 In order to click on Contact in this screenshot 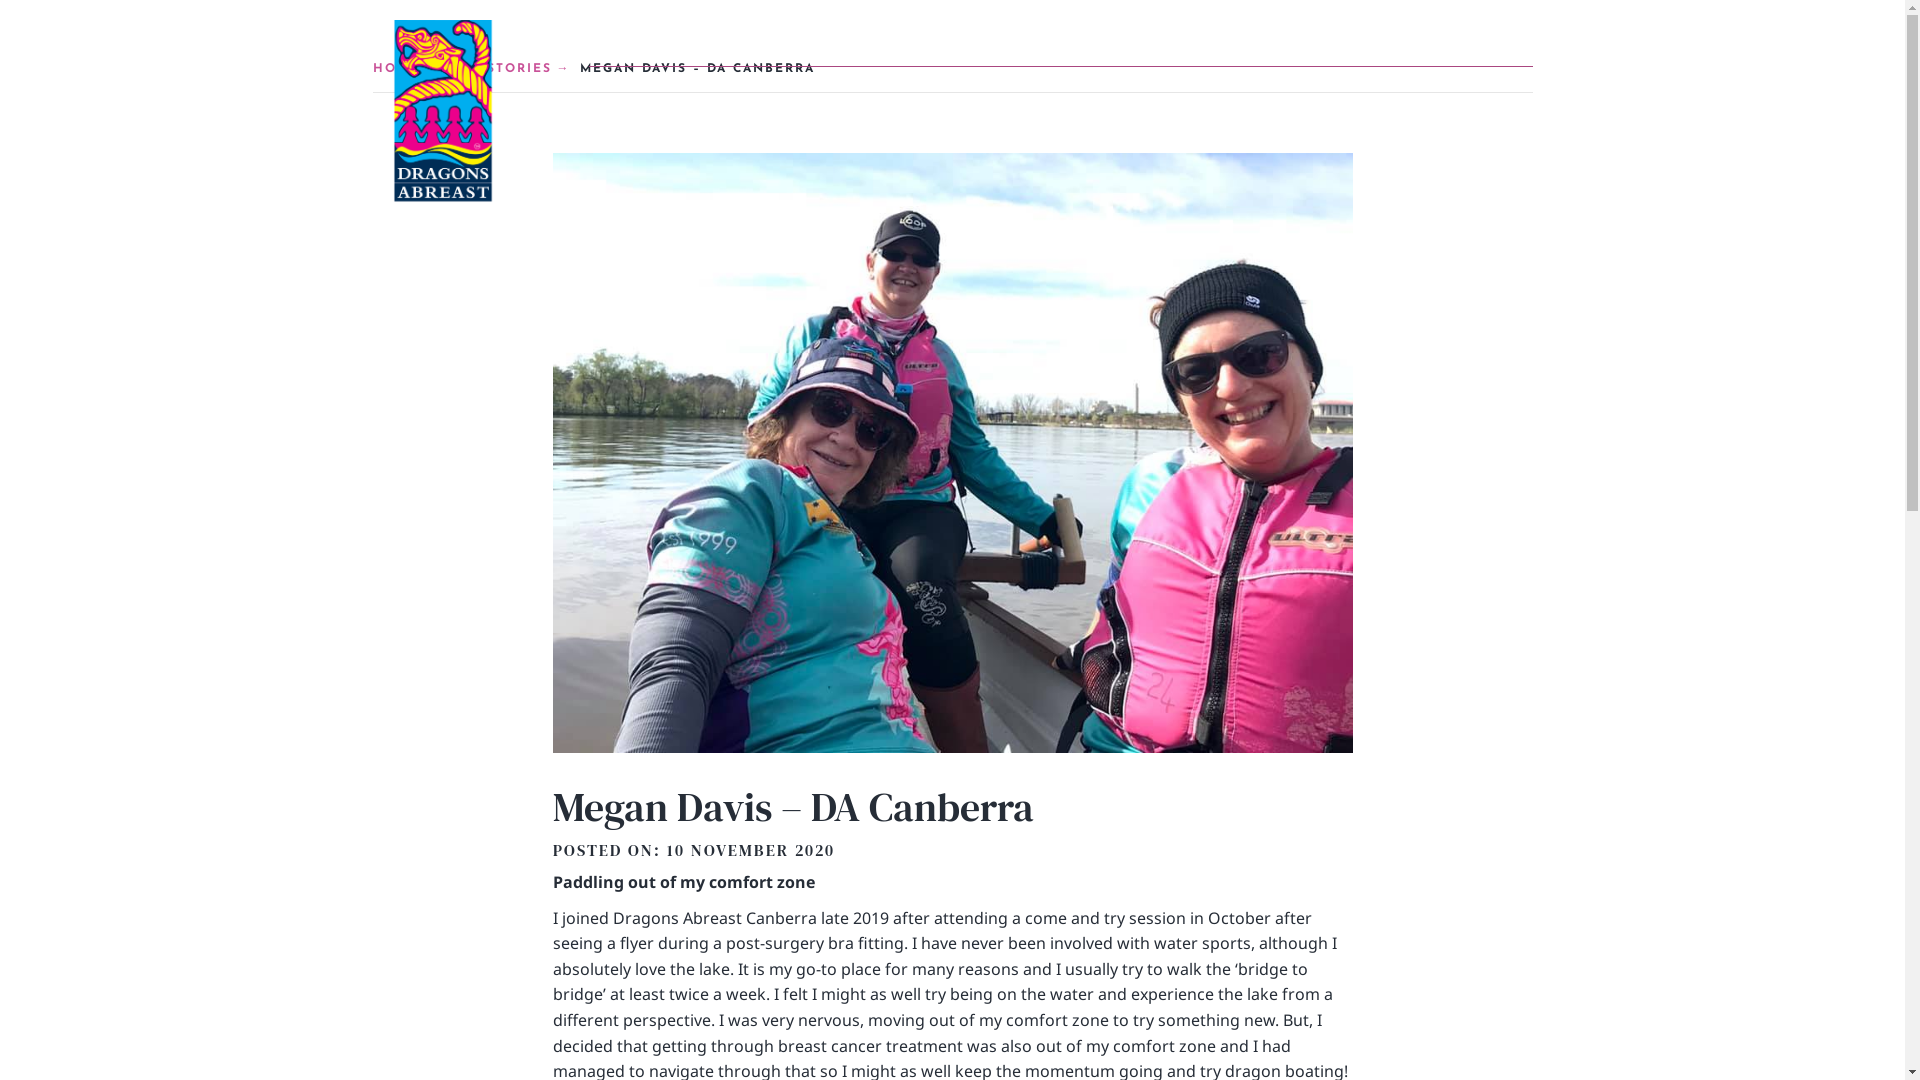, I will do `click(1502, 42)`.